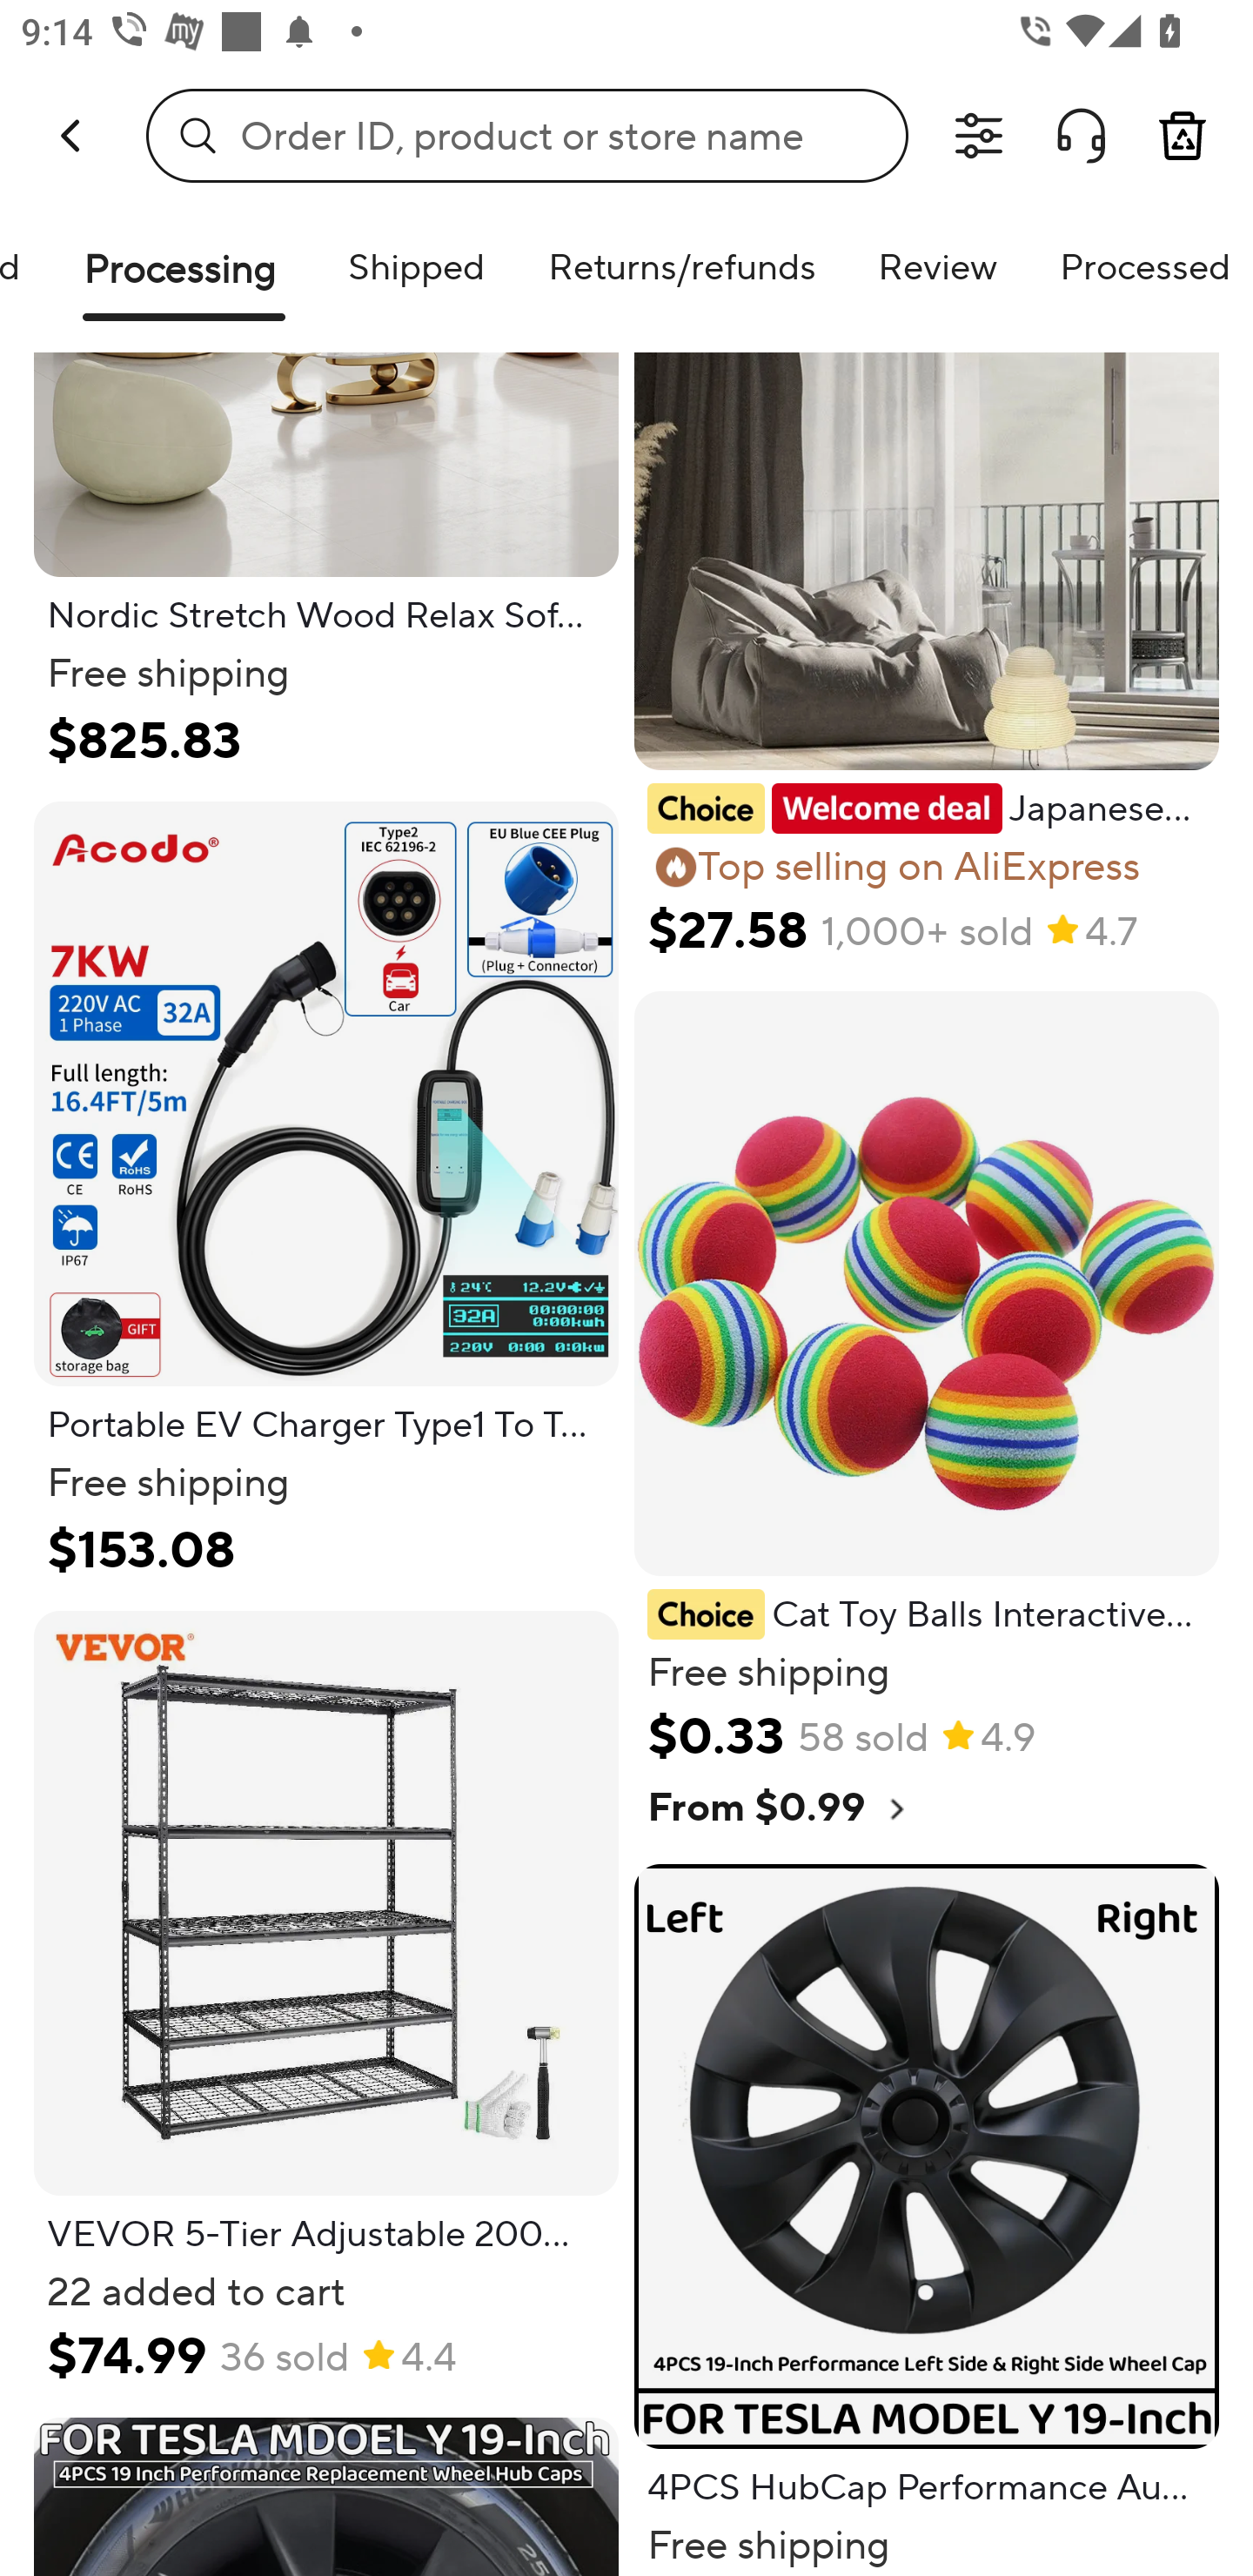 This screenshot has width=1253, height=2576. What do you see at coordinates (681, 266) in the screenshot?
I see `Returns/refunds` at bounding box center [681, 266].